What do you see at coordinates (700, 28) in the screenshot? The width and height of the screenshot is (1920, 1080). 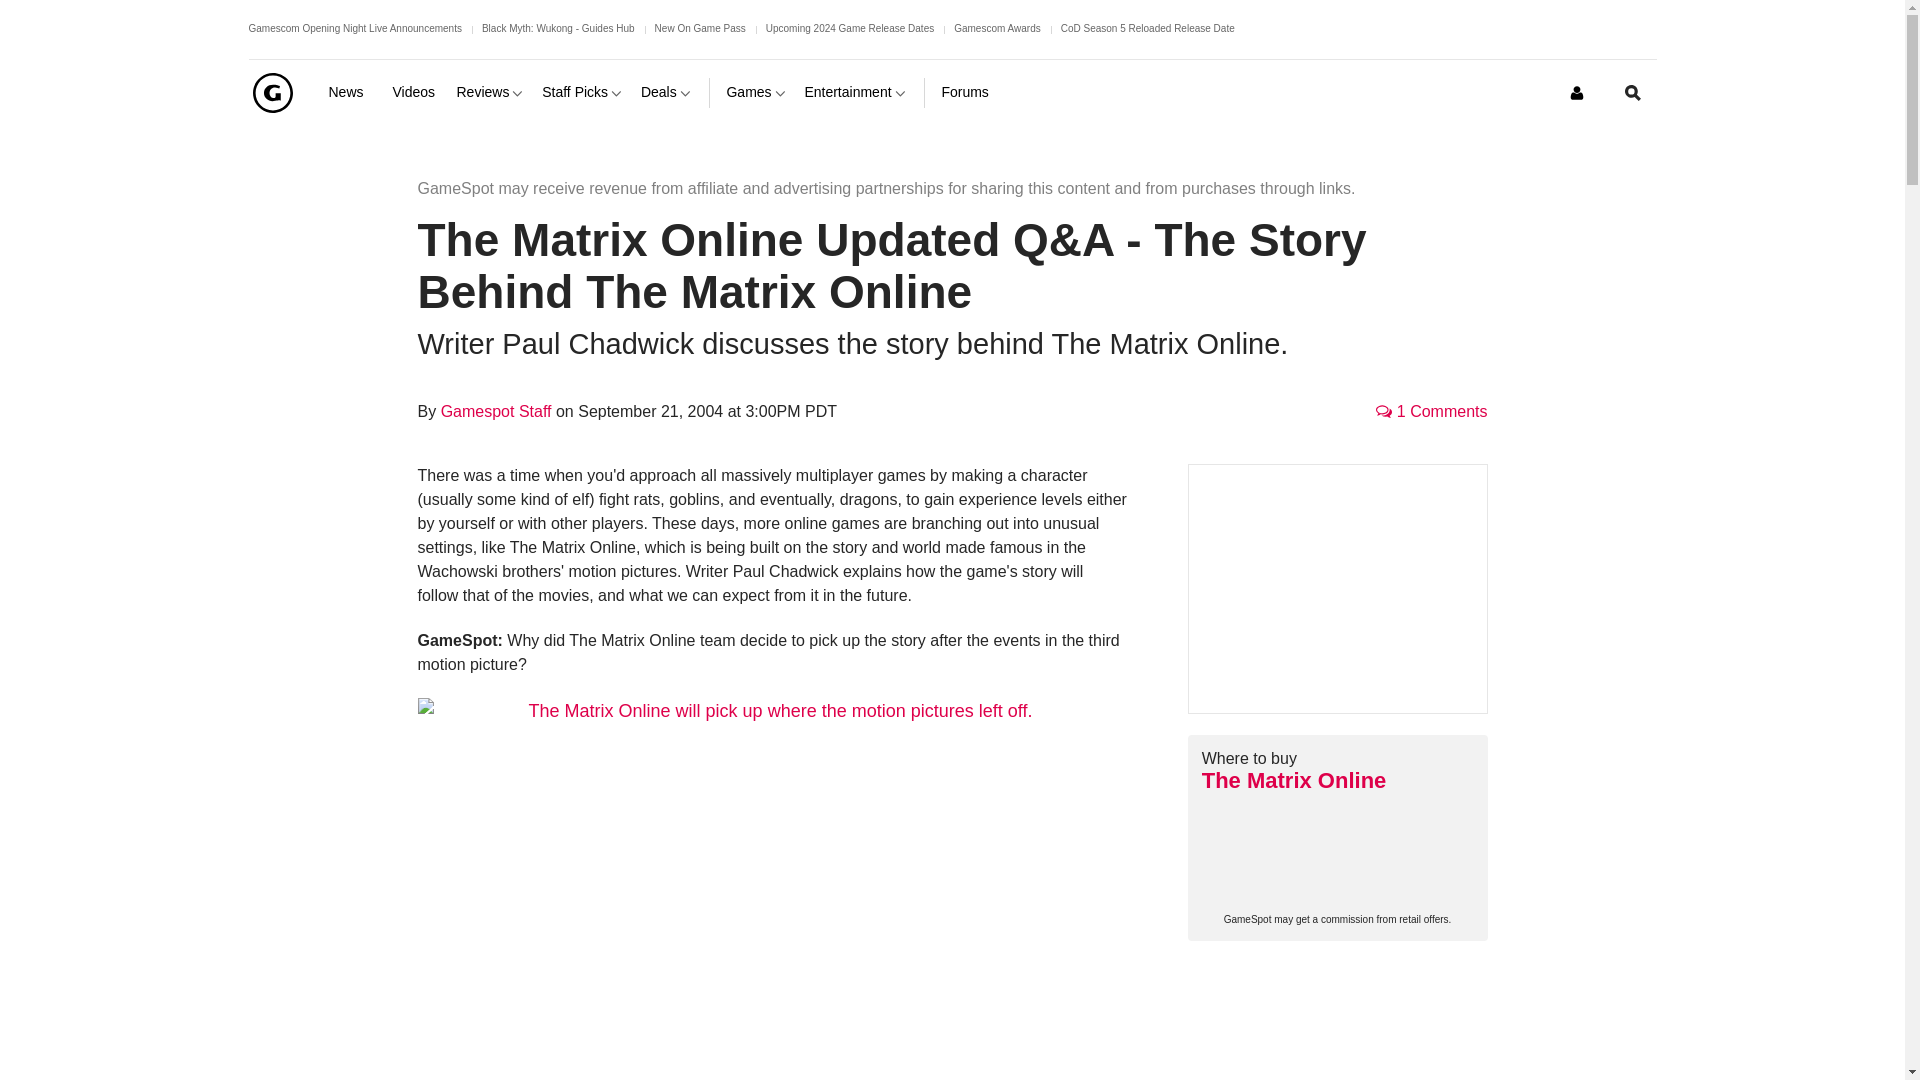 I see `New On Game Pass` at bounding box center [700, 28].